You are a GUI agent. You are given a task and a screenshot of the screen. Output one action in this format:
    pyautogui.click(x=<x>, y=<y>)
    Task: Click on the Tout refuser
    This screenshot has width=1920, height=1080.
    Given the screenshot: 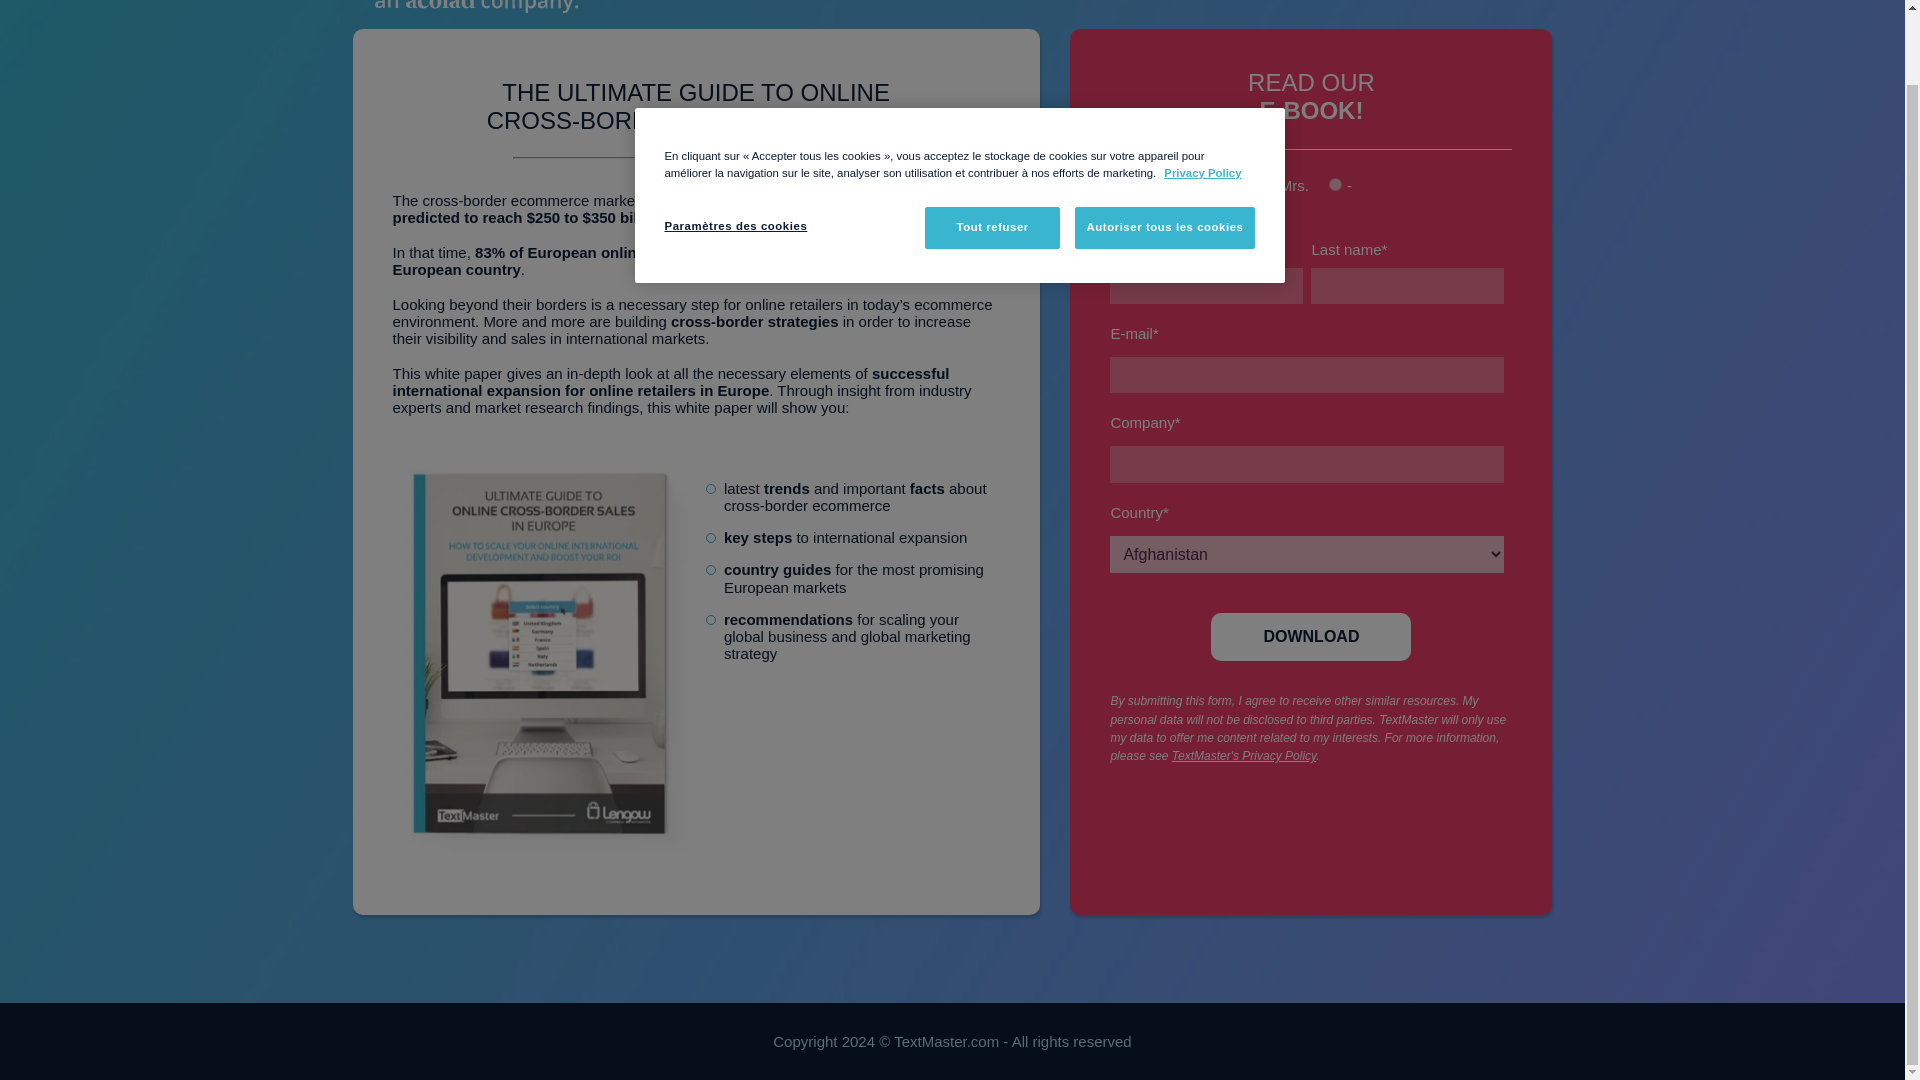 What is the action you would take?
    pyautogui.click(x=992, y=150)
    